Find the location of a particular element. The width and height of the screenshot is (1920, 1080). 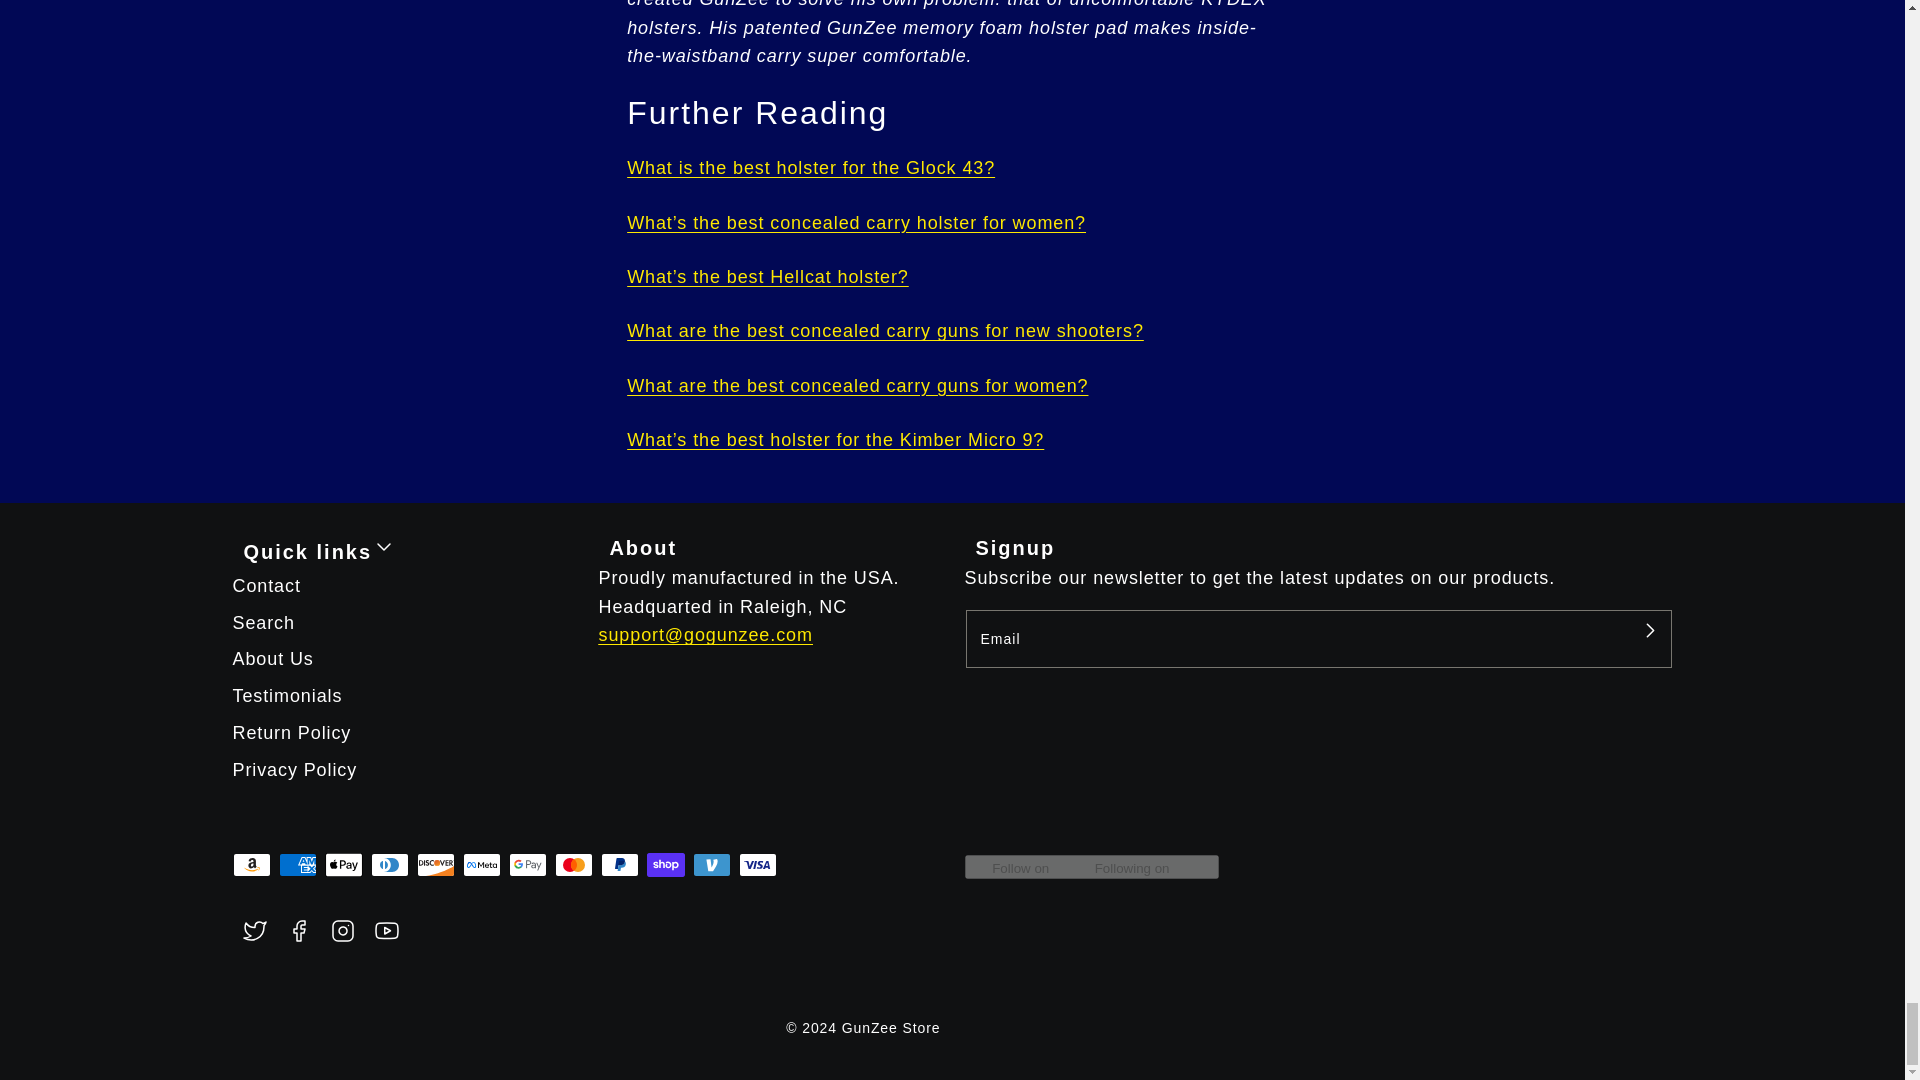

Amazon is located at coordinates (251, 864).